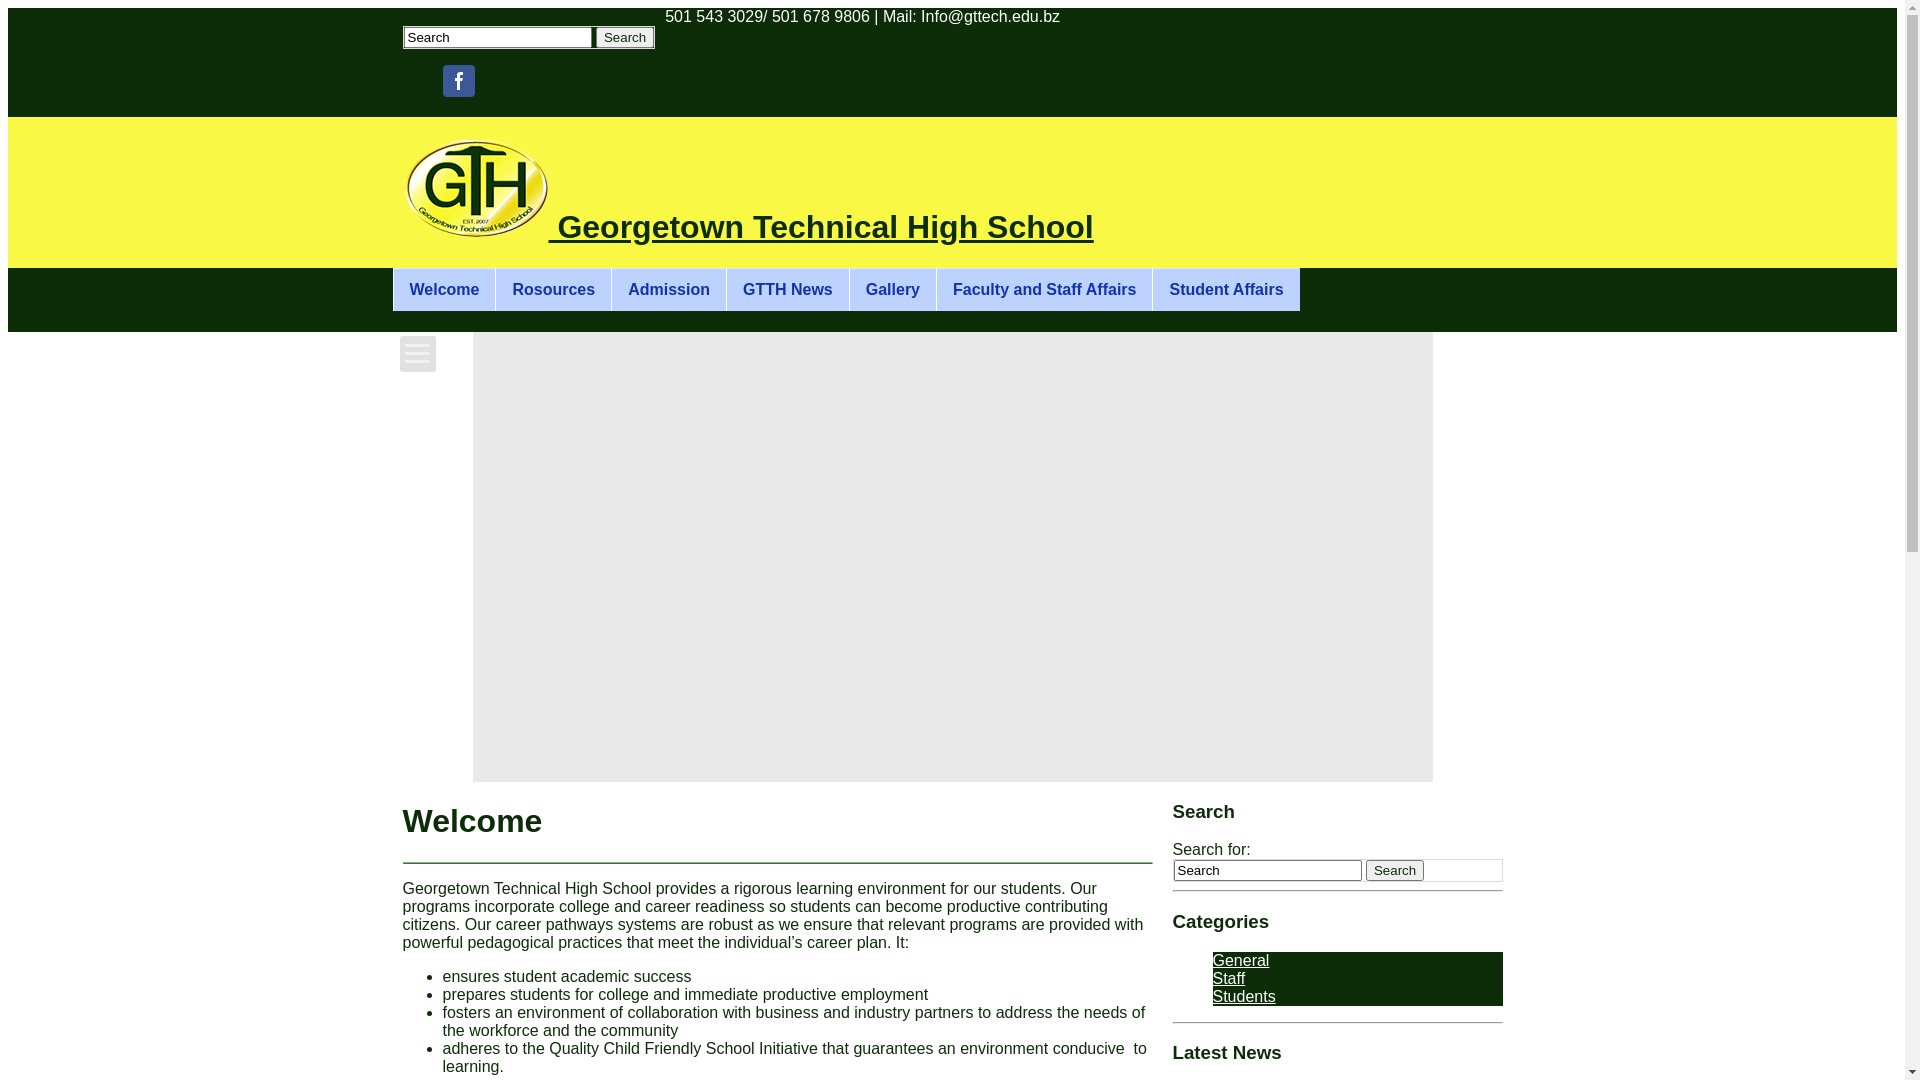  Describe the element at coordinates (668, 290) in the screenshot. I see `Admission` at that location.